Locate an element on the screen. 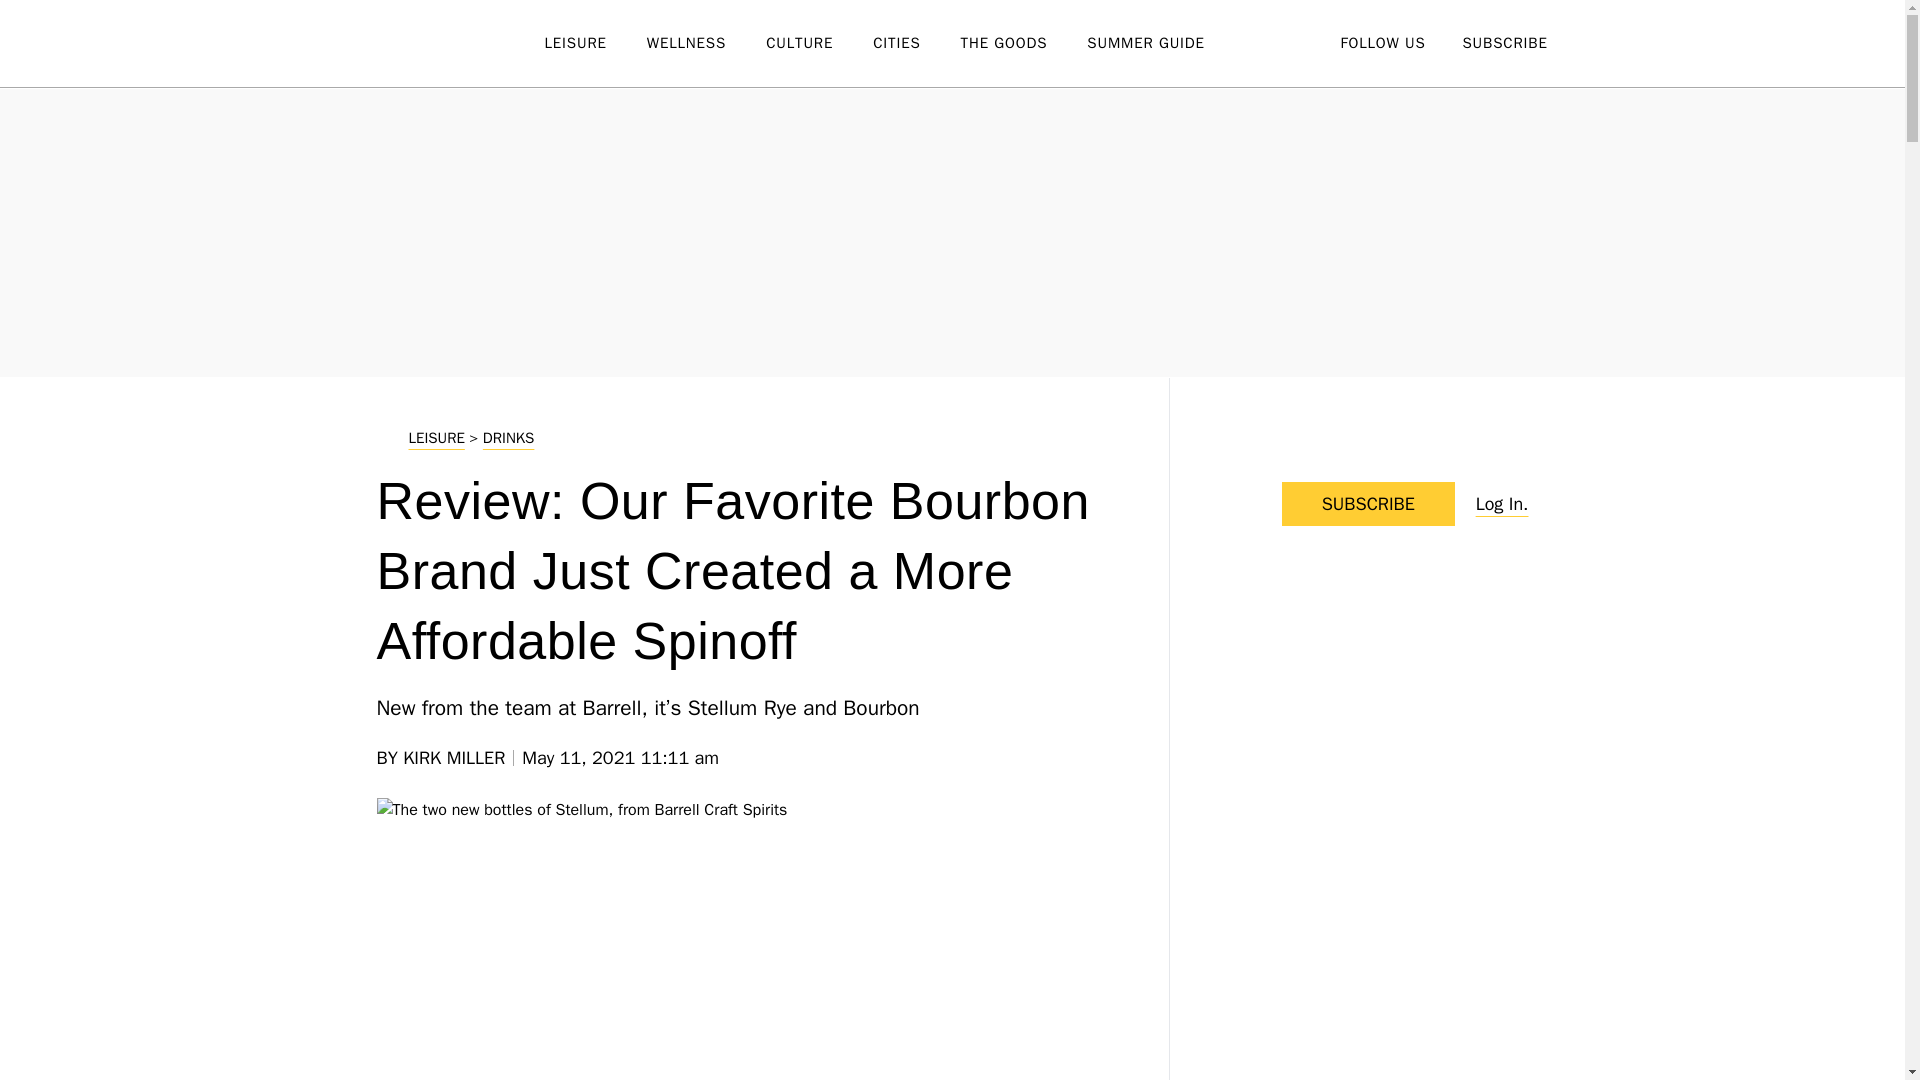 The height and width of the screenshot is (1080, 1920). CULTURE is located at coordinates (820, 44).